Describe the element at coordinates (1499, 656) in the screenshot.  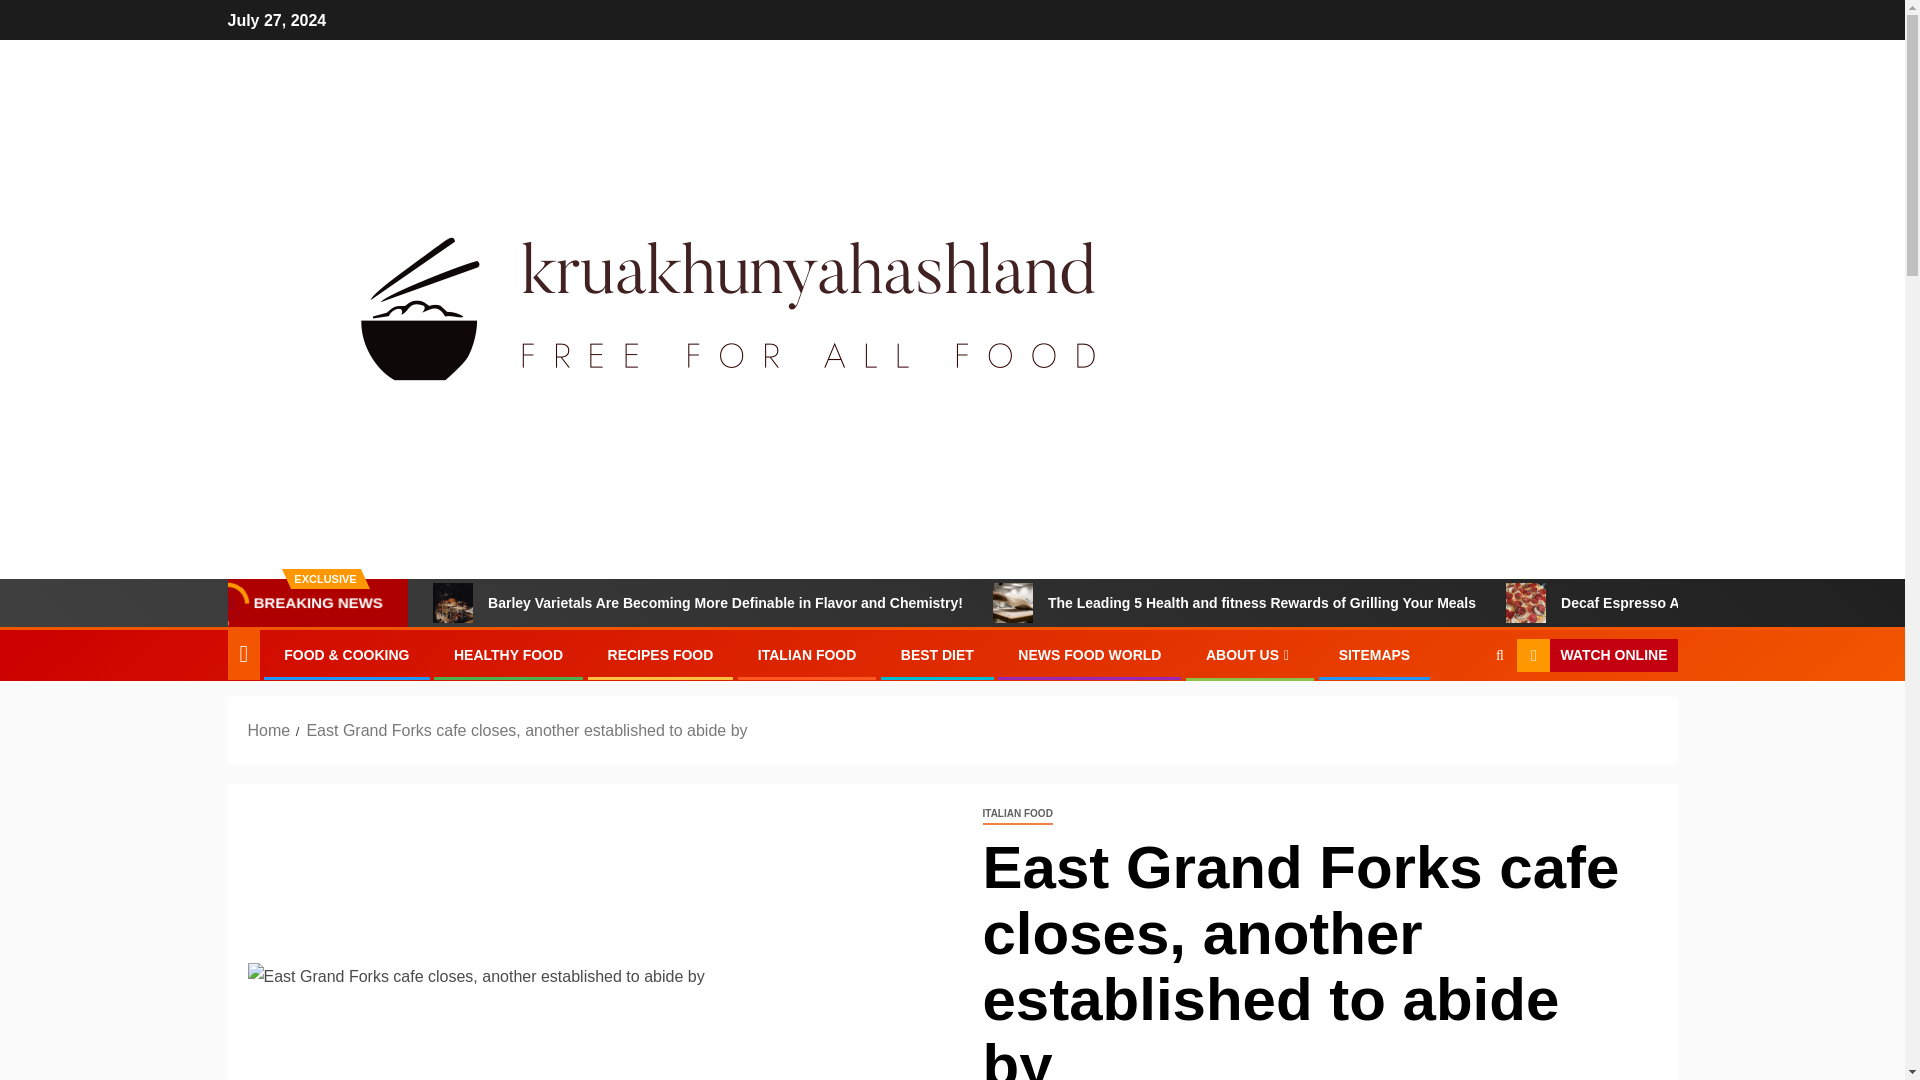
I see `Search` at that location.